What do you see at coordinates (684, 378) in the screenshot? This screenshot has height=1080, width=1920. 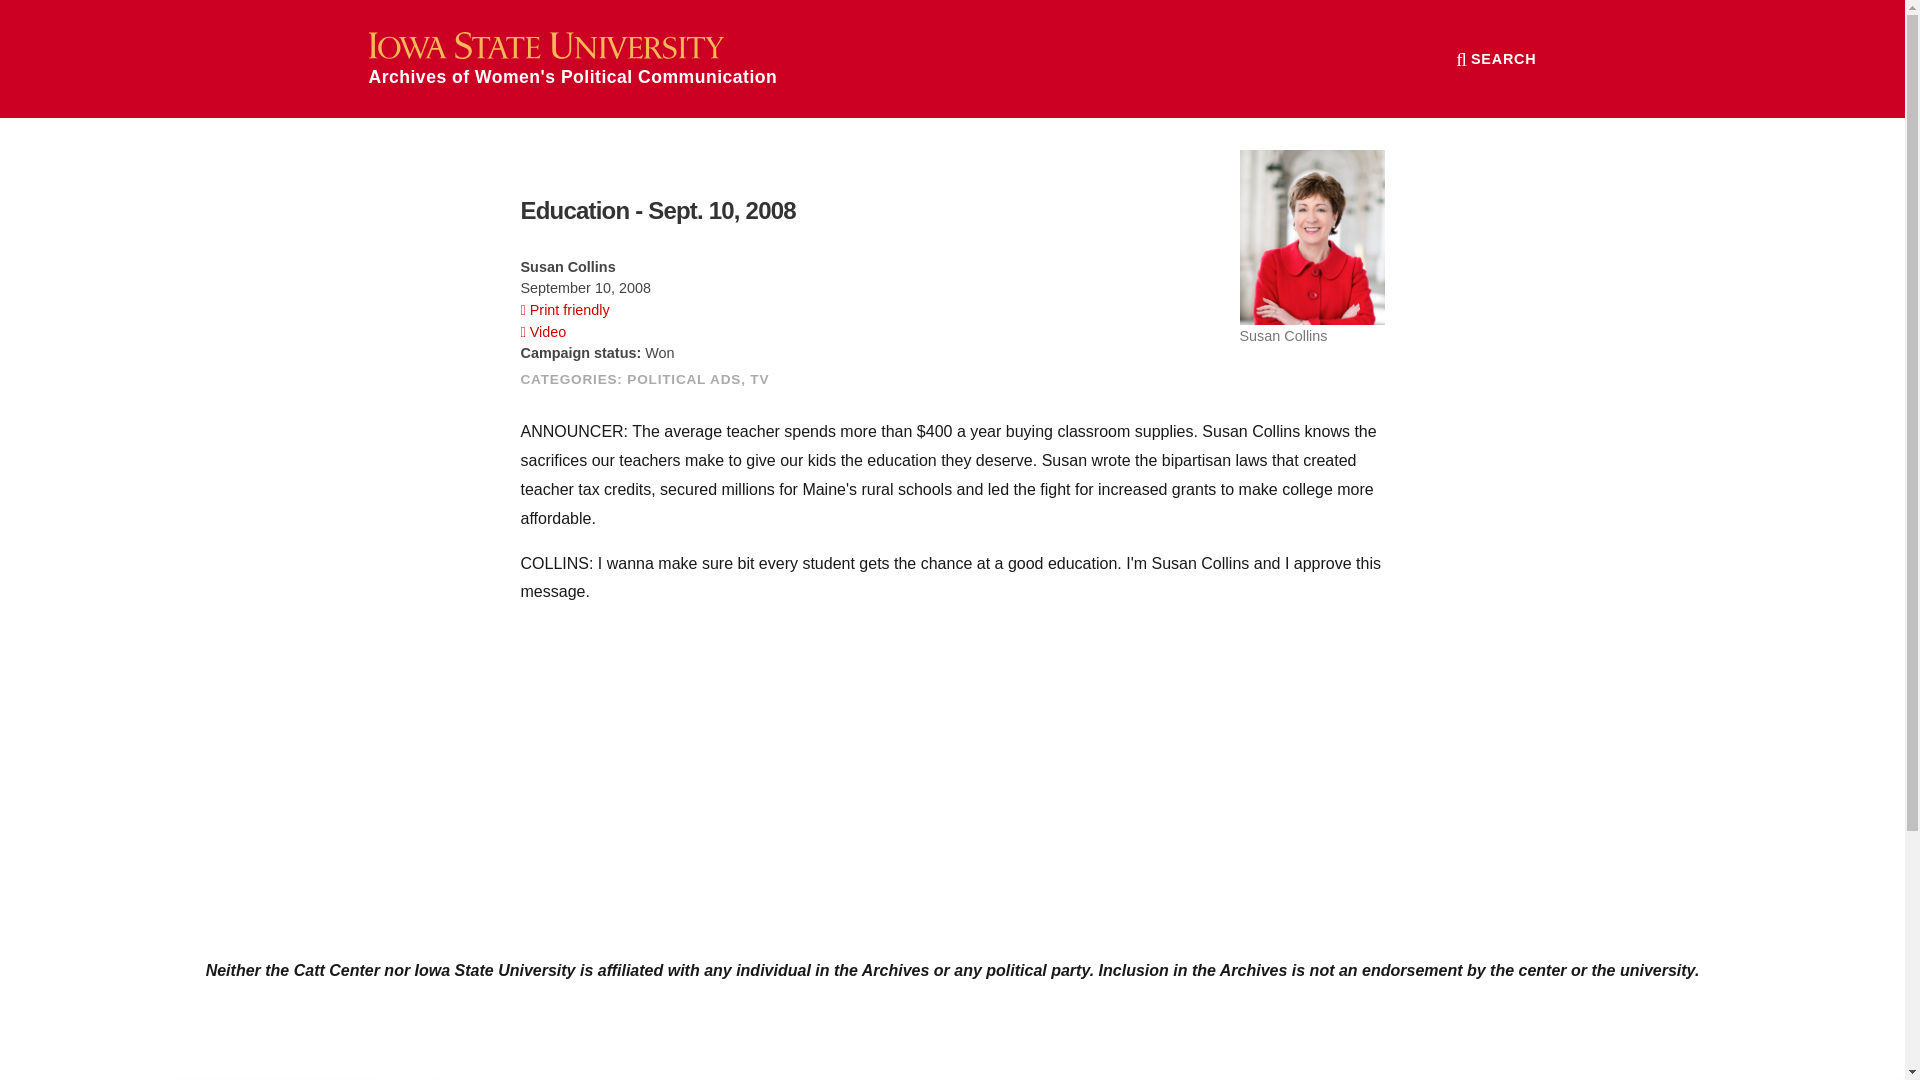 I see `POLITICAL ADS` at bounding box center [684, 378].